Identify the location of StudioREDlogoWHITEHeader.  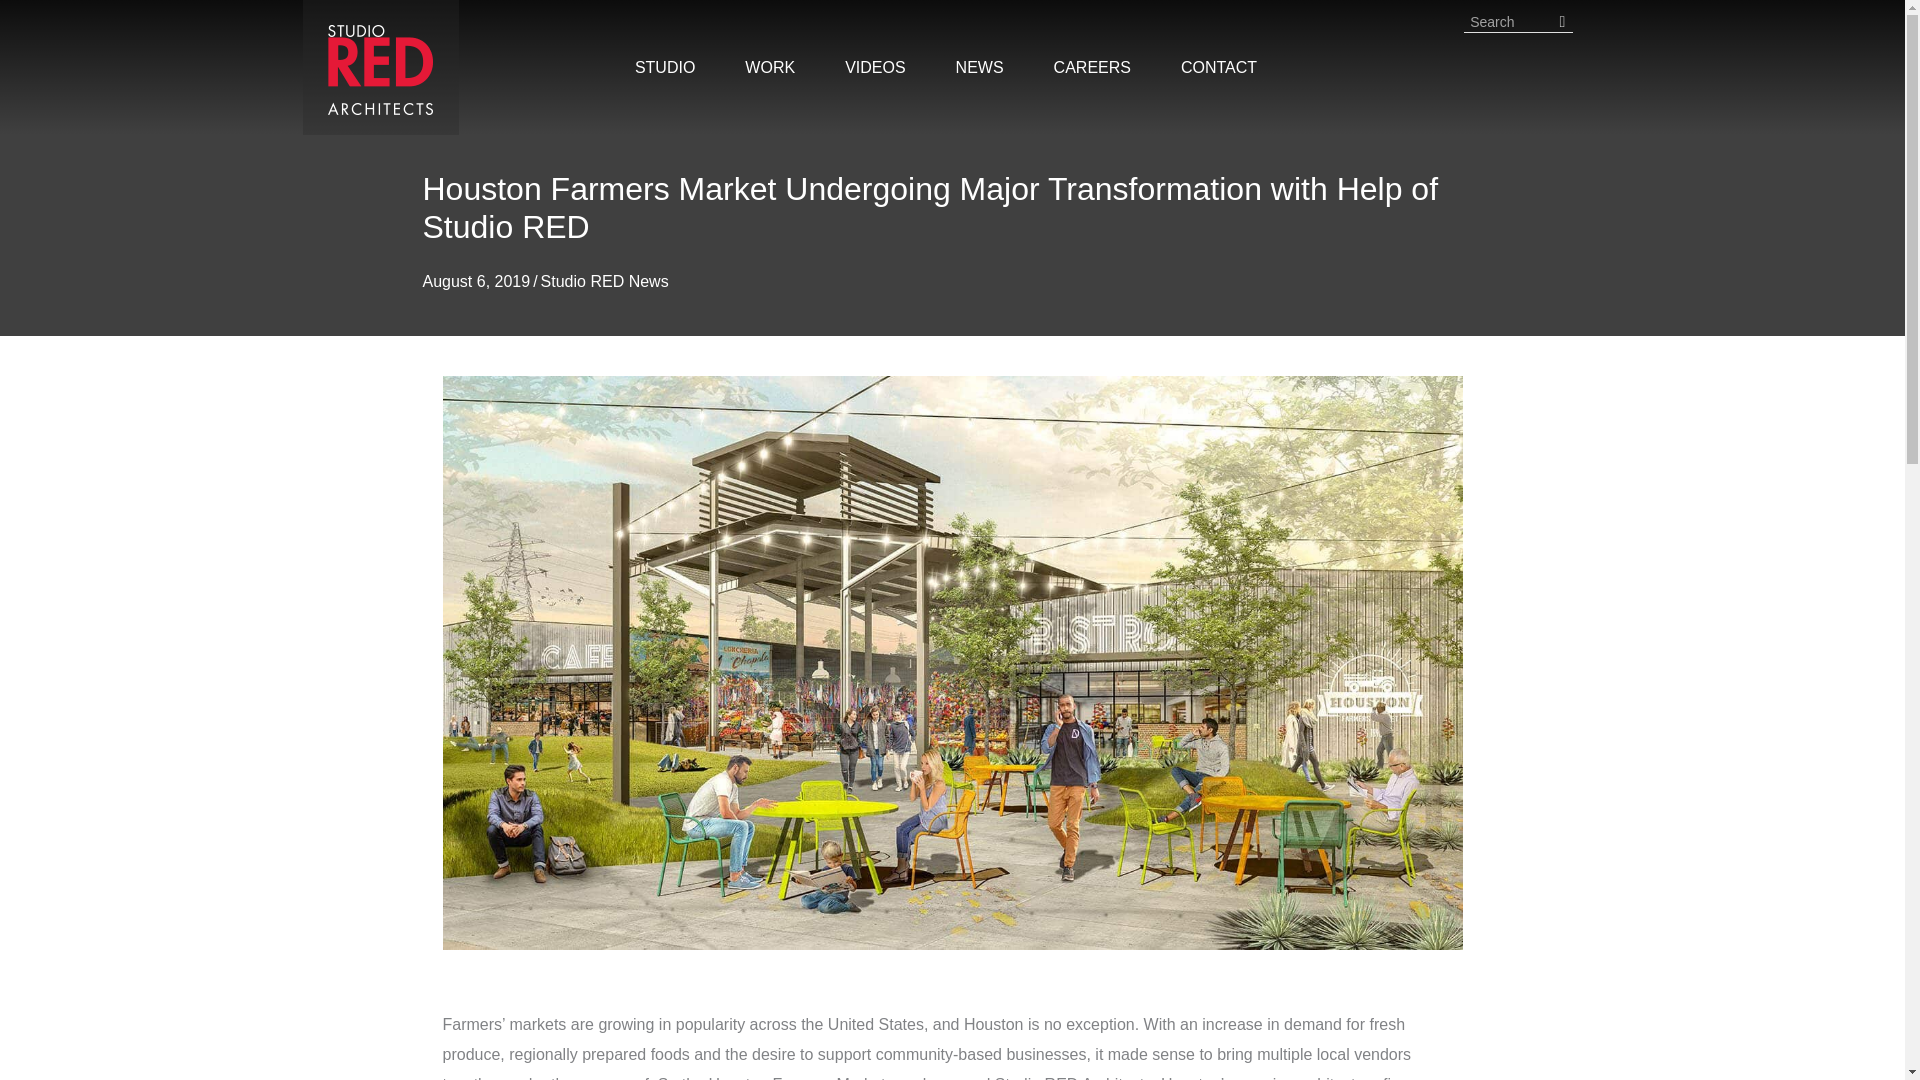
(380, 69).